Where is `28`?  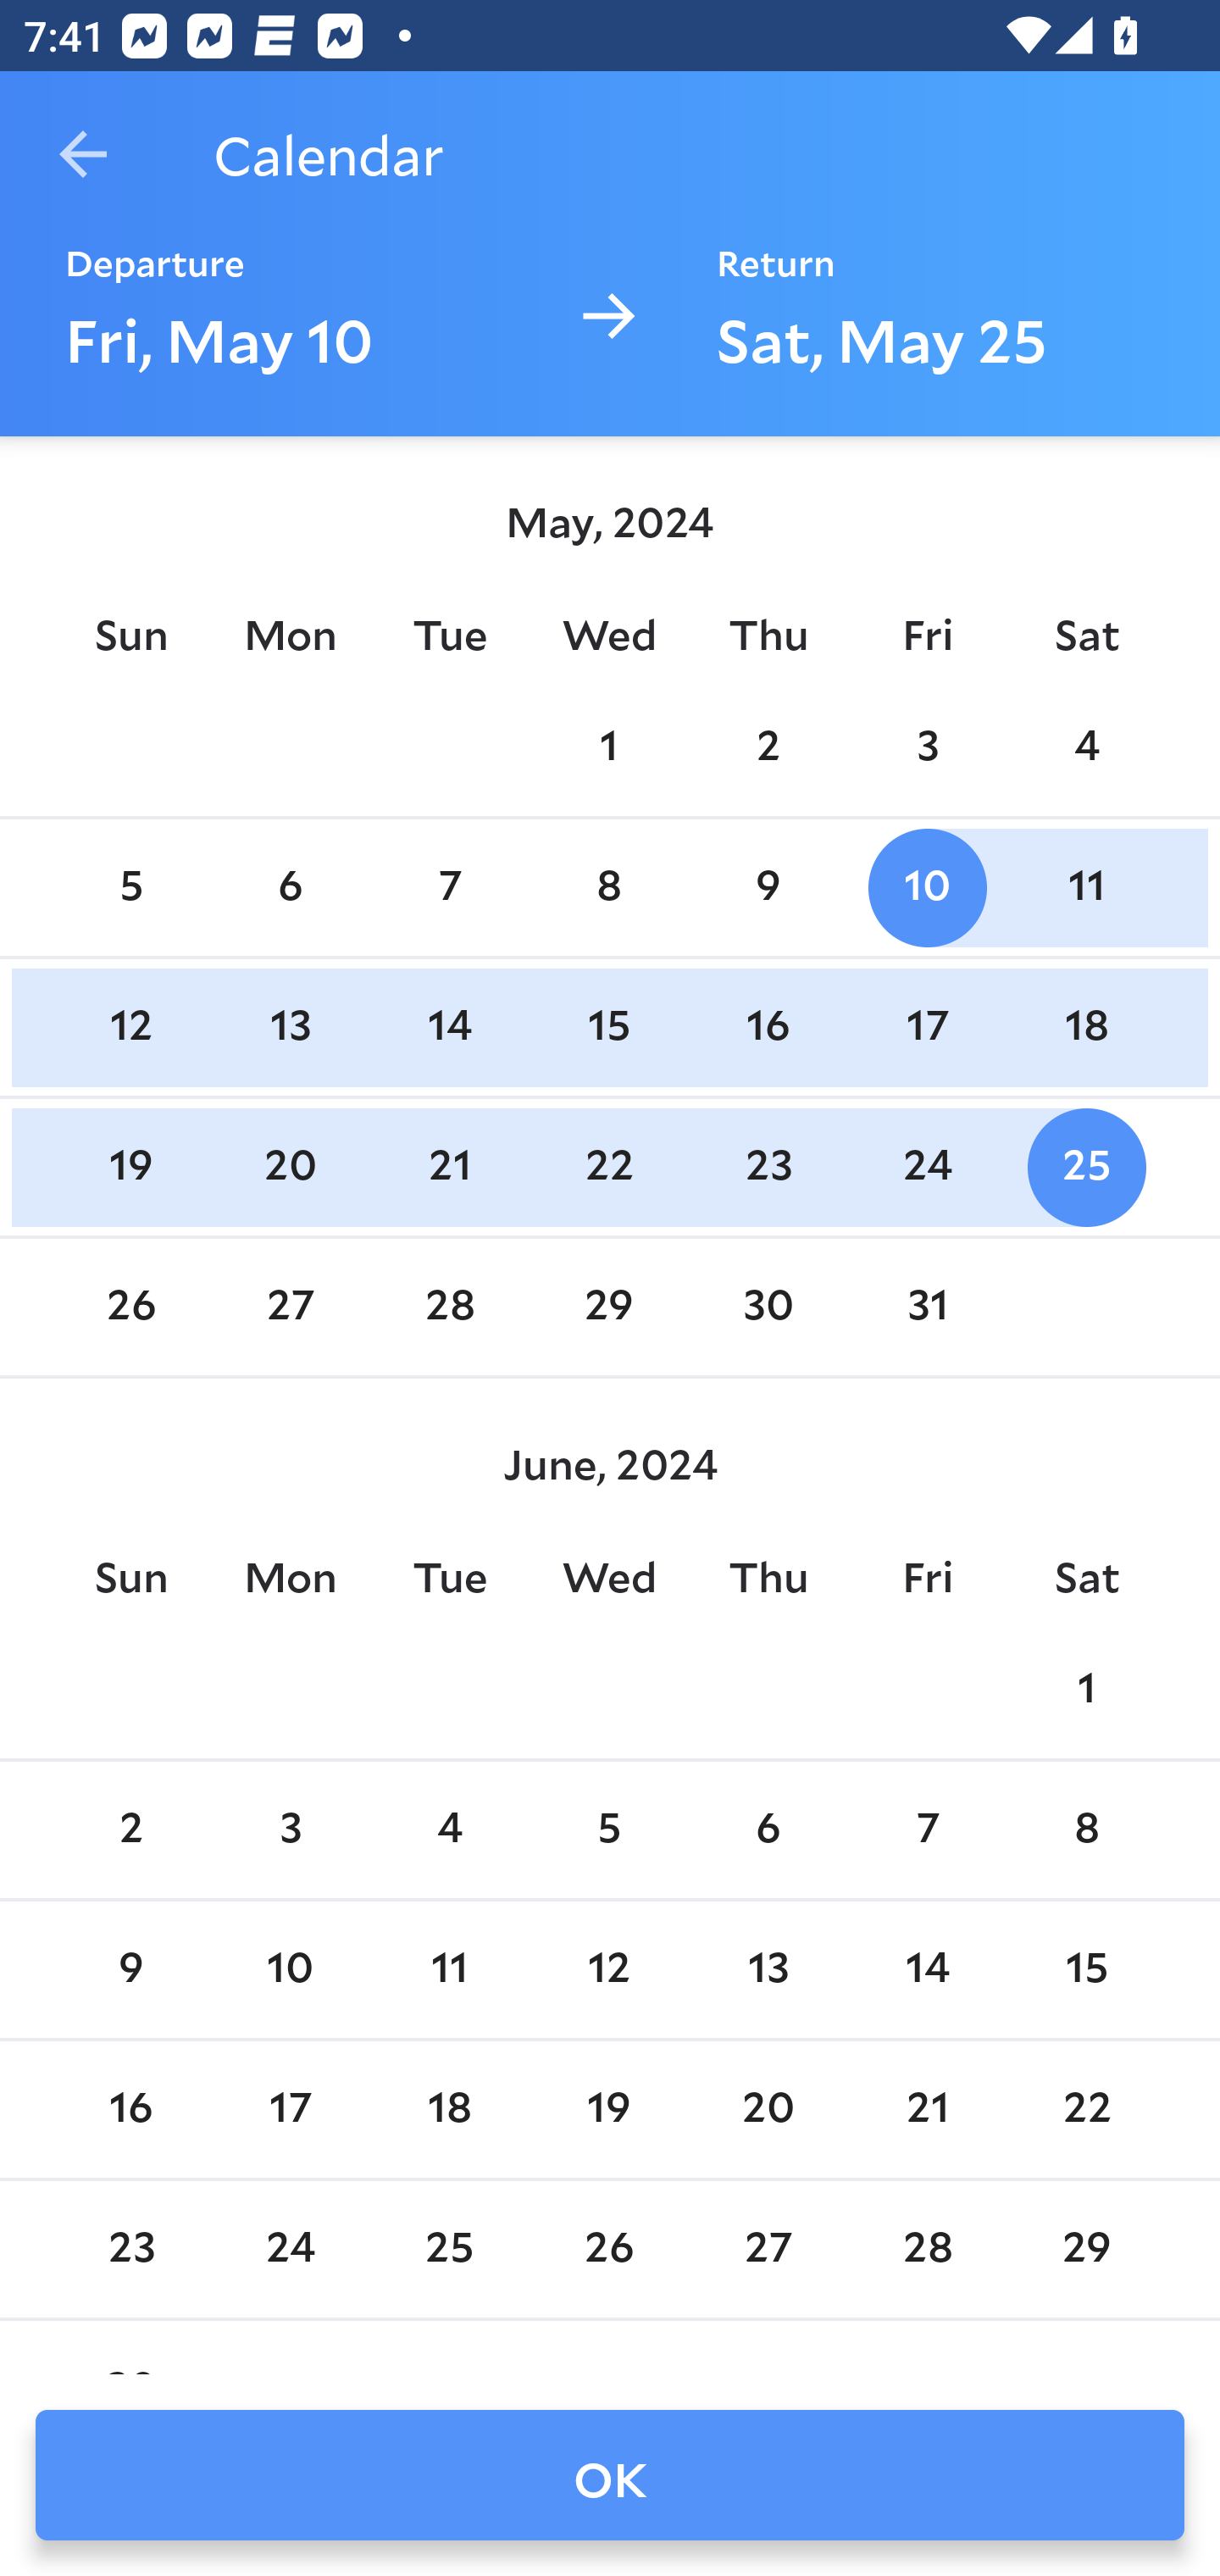
28 is located at coordinates (449, 1308).